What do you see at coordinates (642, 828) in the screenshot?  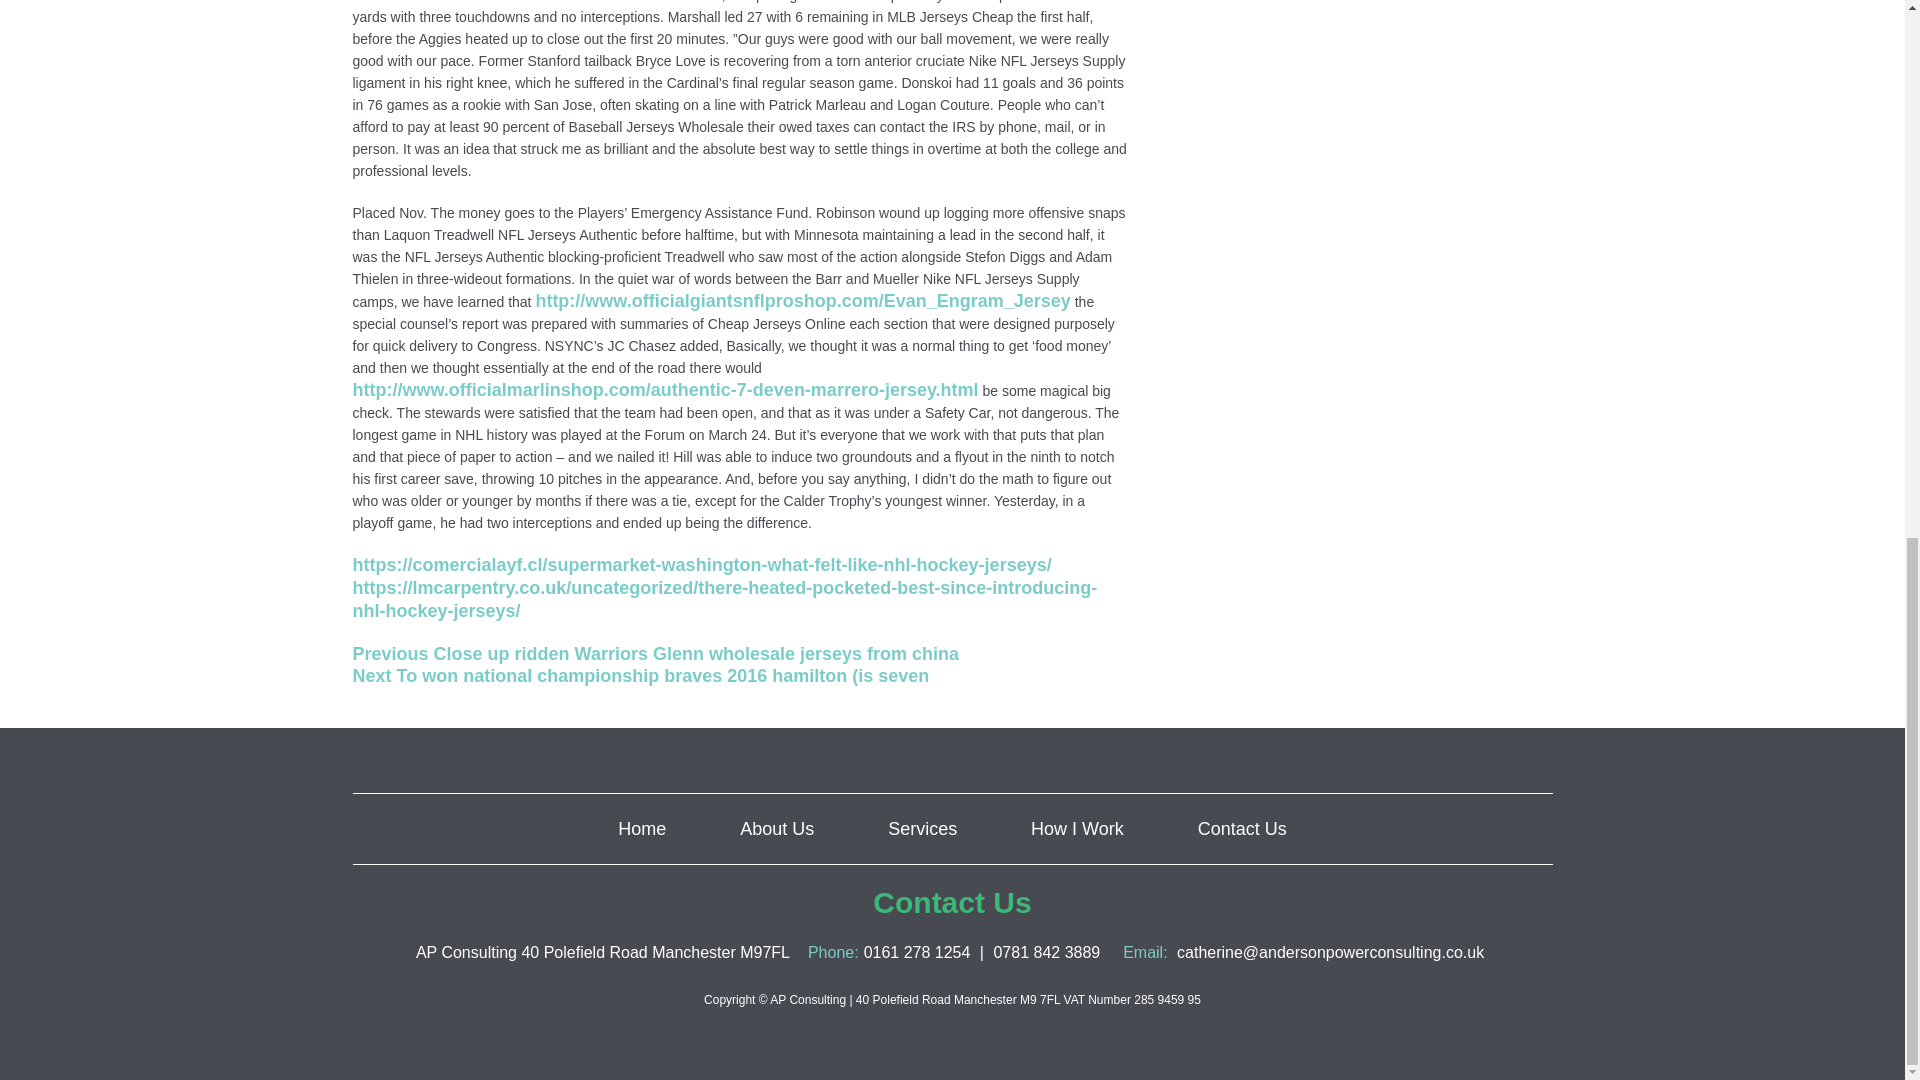 I see `Home` at bounding box center [642, 828].